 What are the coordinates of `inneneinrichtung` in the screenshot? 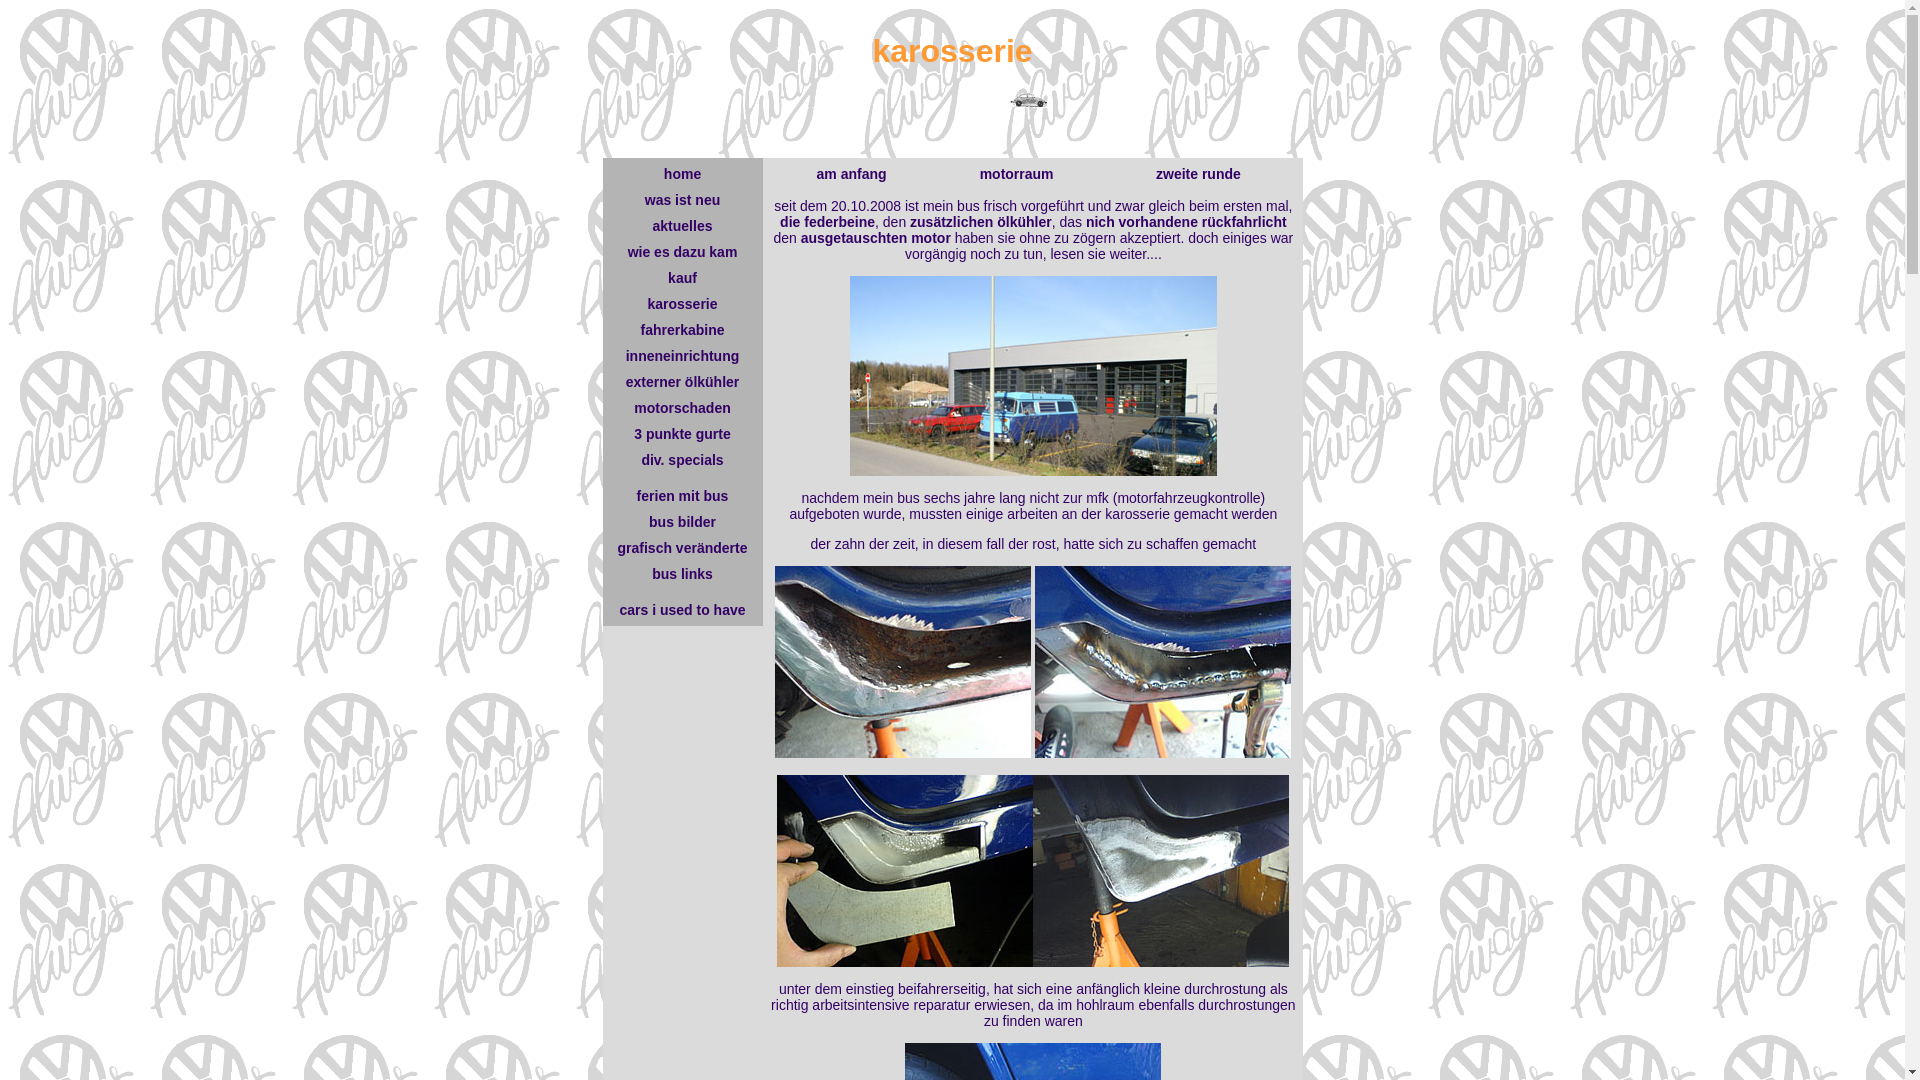 It's located at (683, 356).